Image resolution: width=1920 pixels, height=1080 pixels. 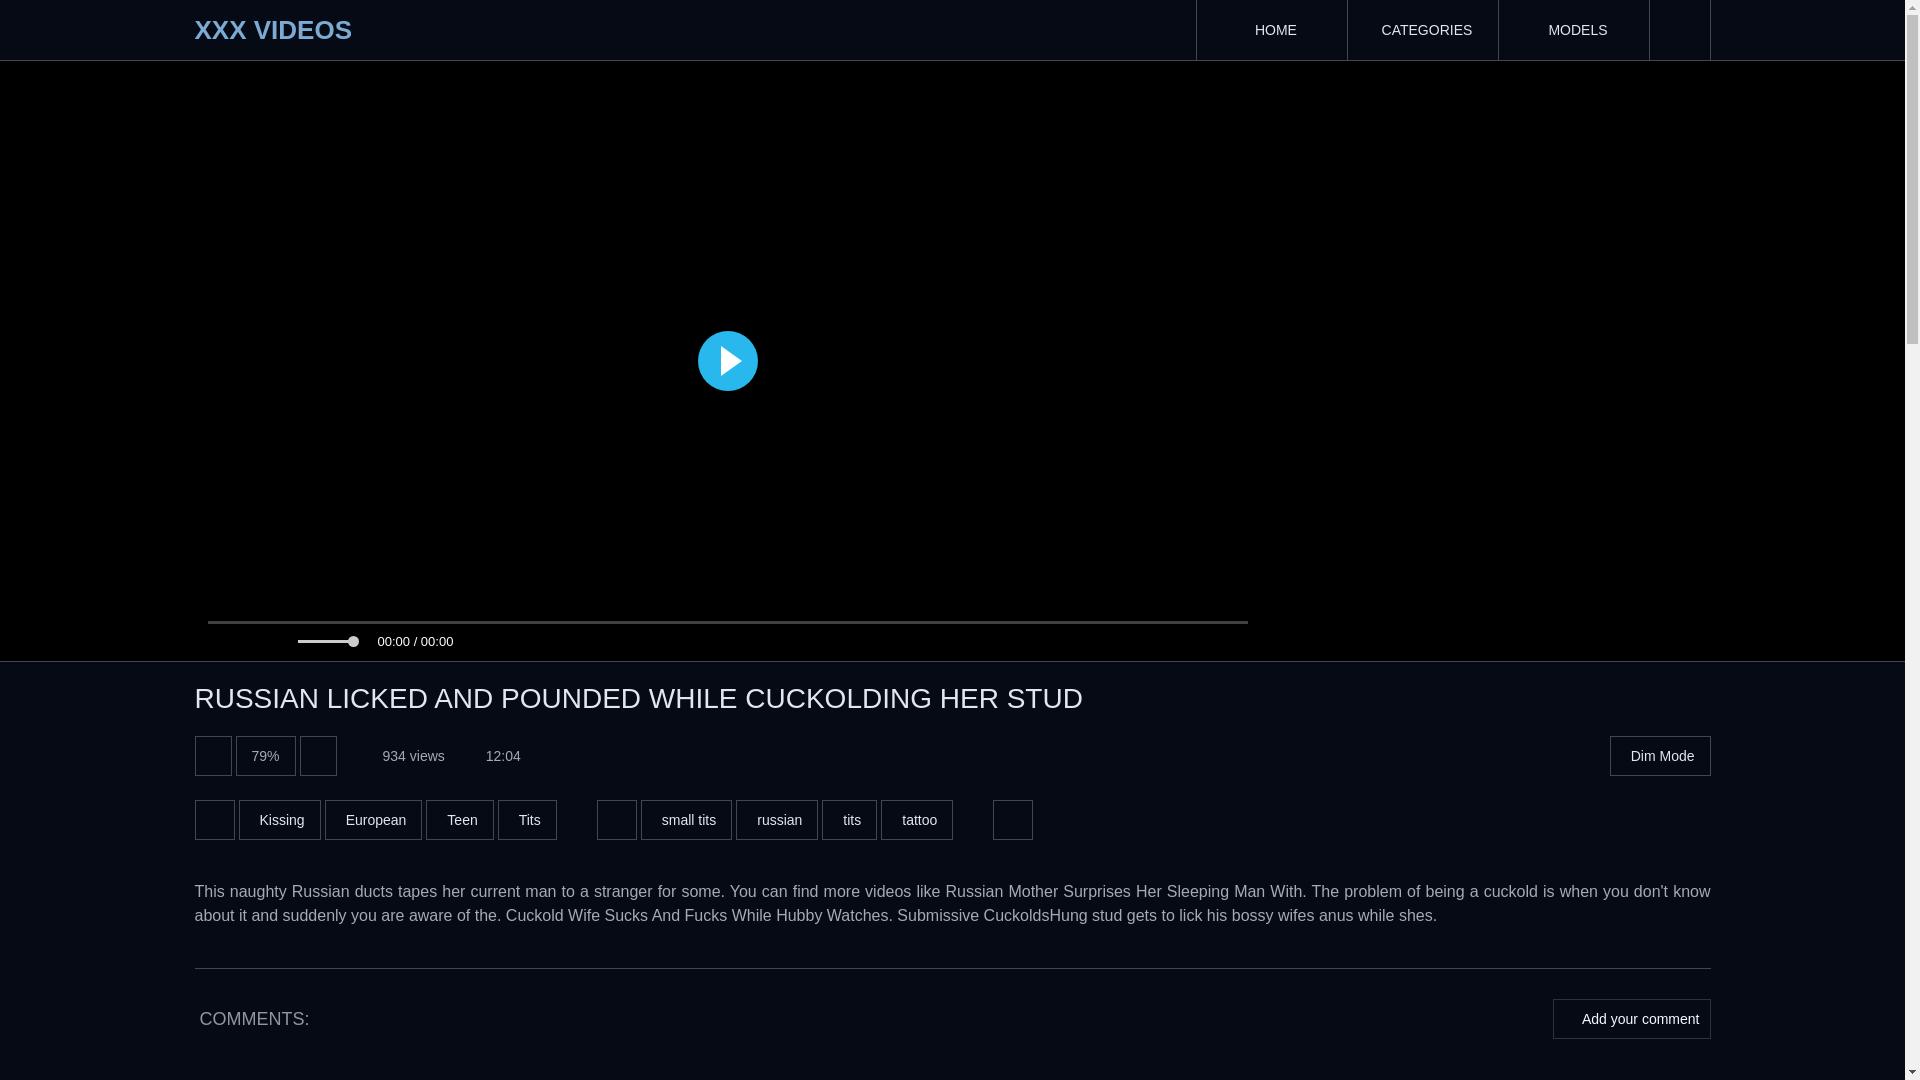 What do you see at coordinates (279, 820) in the screenshot?
I see `Kissing` at bounding box center [279, 820].